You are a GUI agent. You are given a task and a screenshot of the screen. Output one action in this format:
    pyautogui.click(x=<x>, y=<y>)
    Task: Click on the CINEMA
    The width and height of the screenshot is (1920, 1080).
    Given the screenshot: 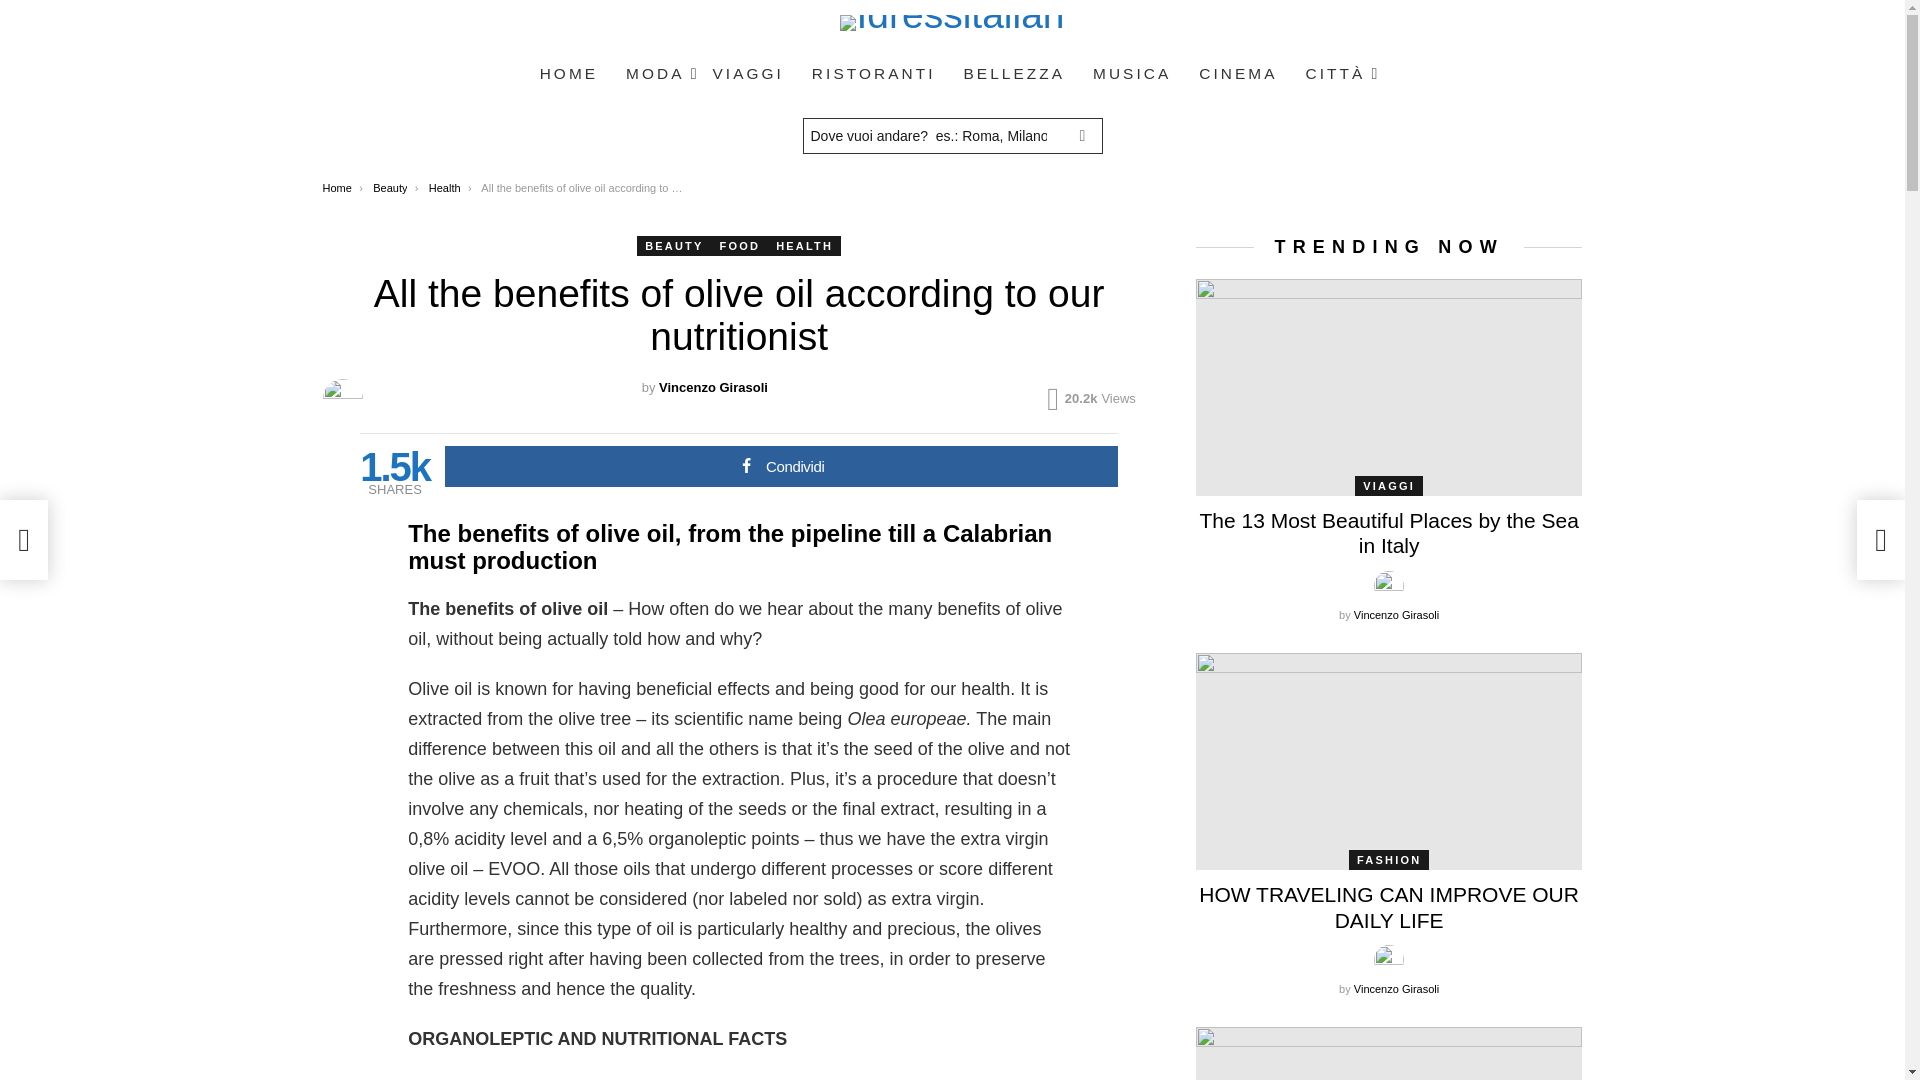 What is the action you would take?
    pyautogui.click(x=1237, y=74)
    